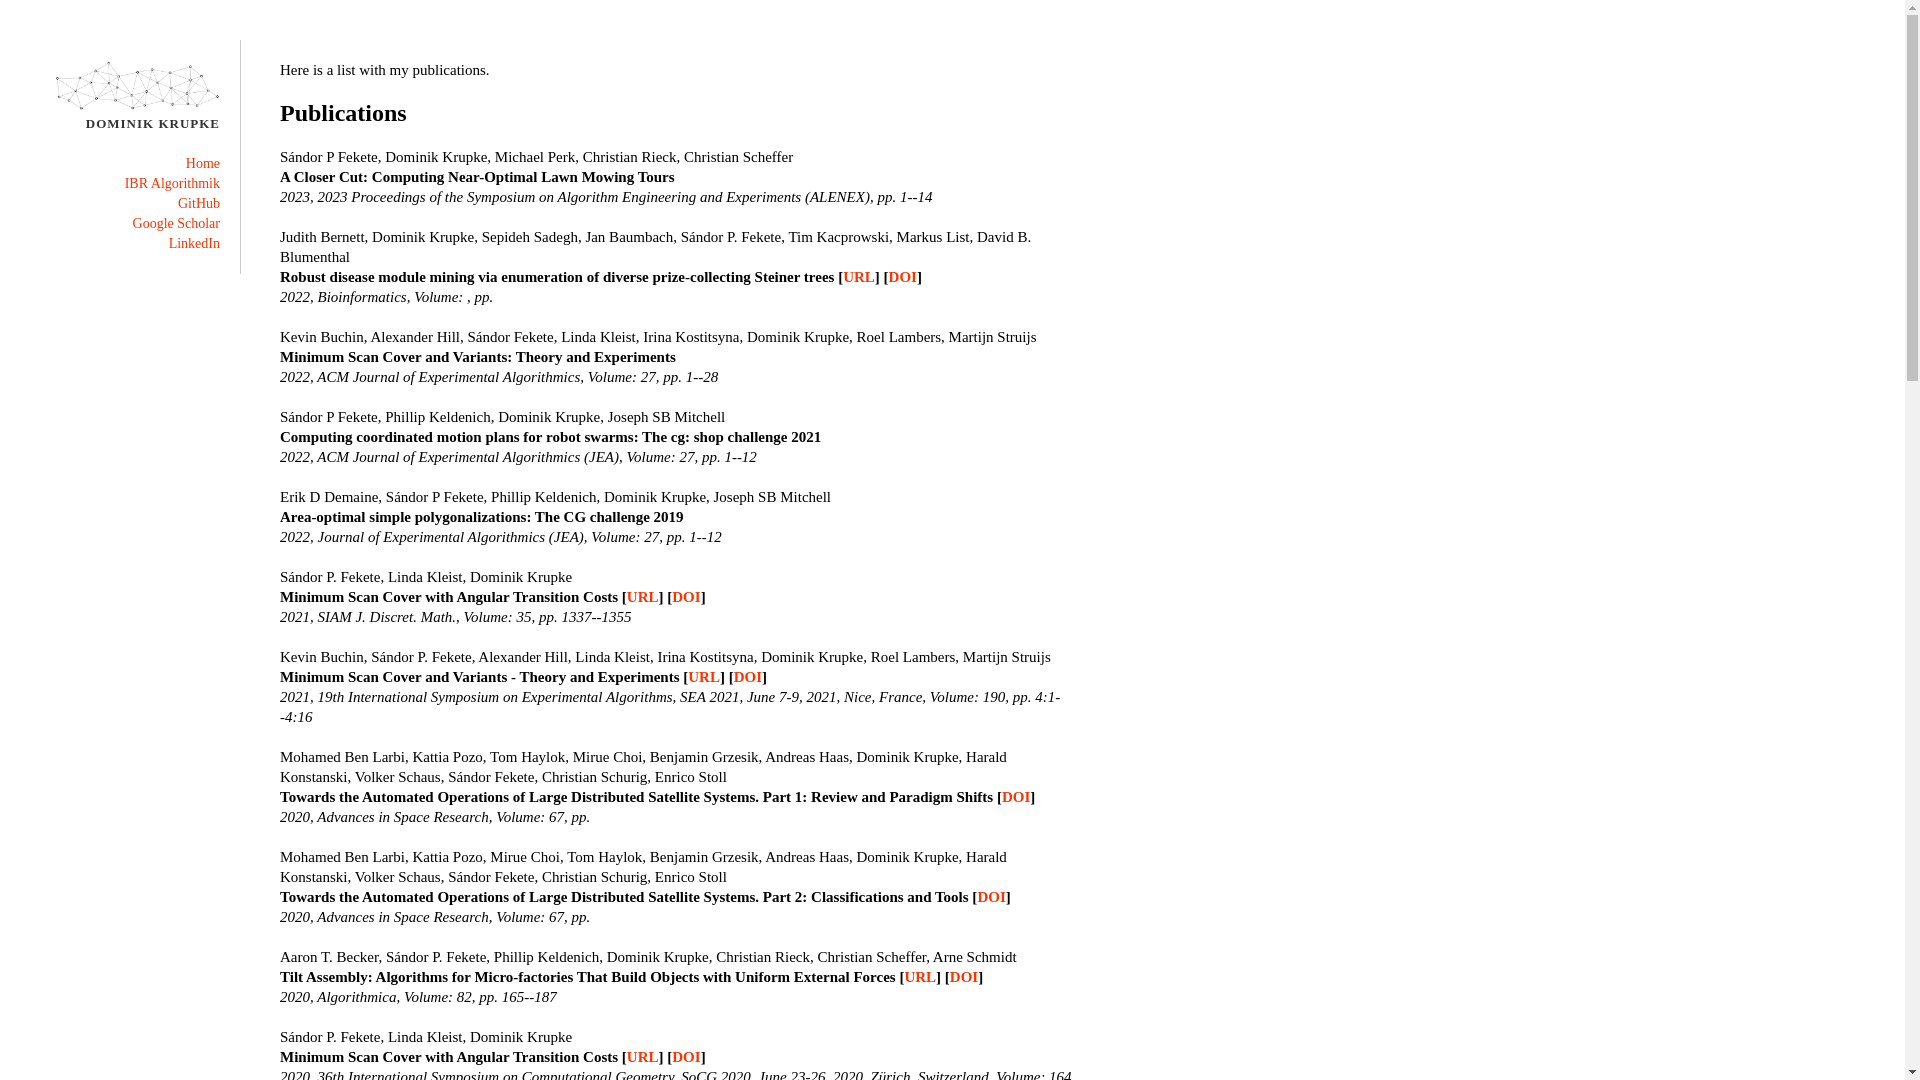 This screenshot has height=1080, width=1920. I want to click on URL, so click(643, 1057).